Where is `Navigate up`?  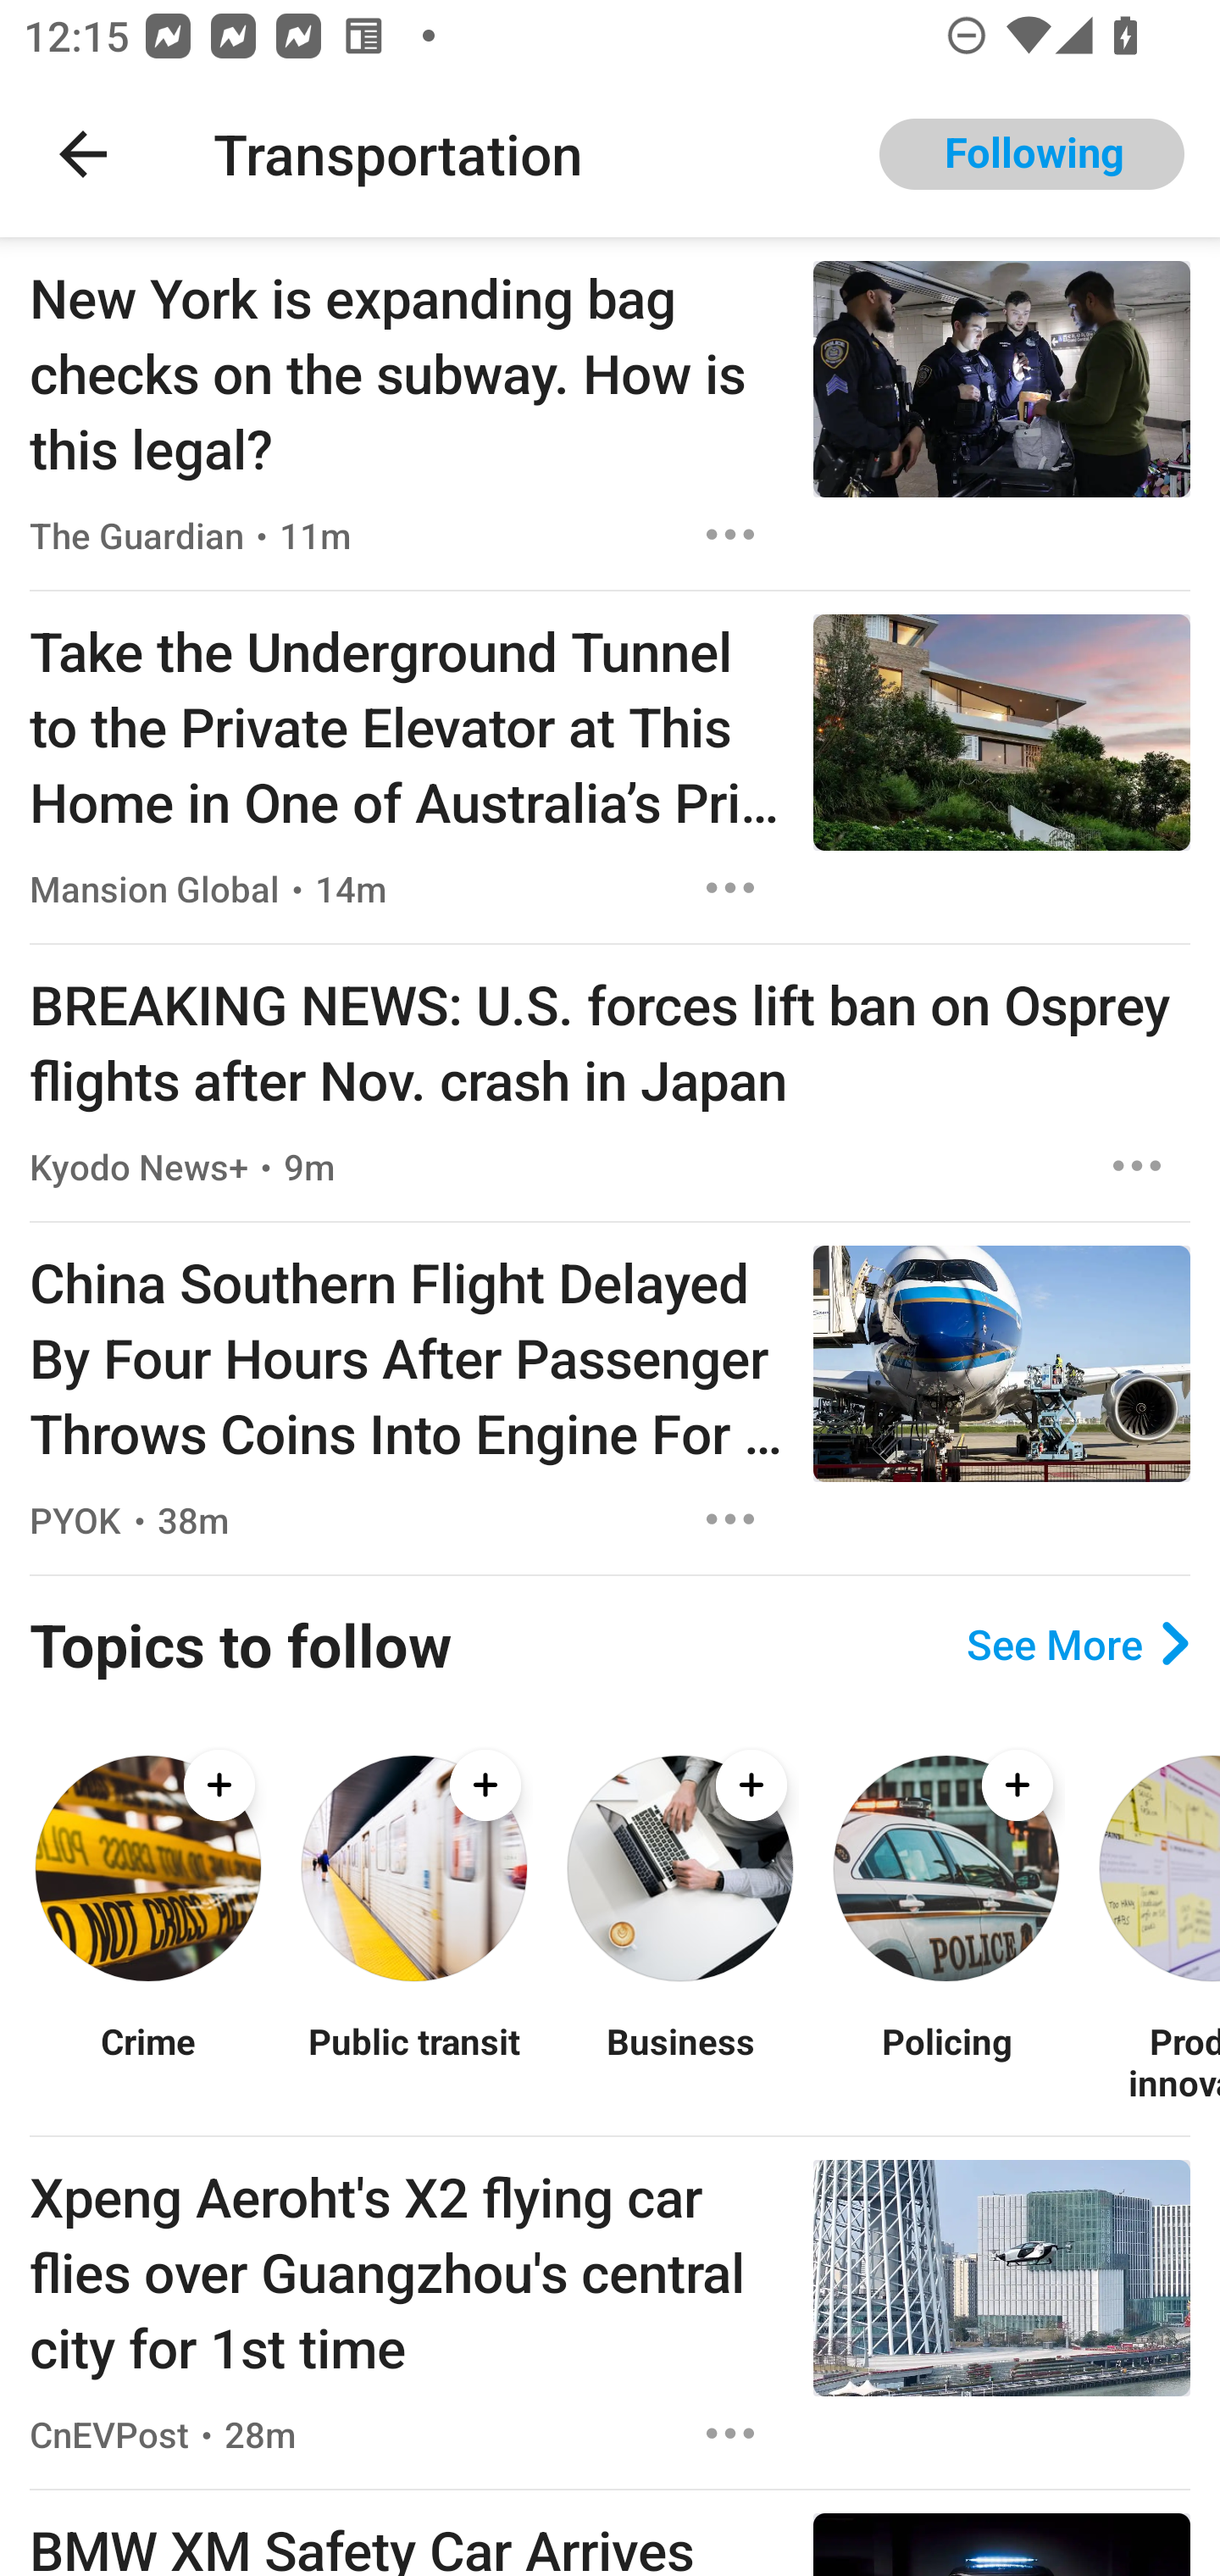
Navigate up is located at coordinates (83, 154).